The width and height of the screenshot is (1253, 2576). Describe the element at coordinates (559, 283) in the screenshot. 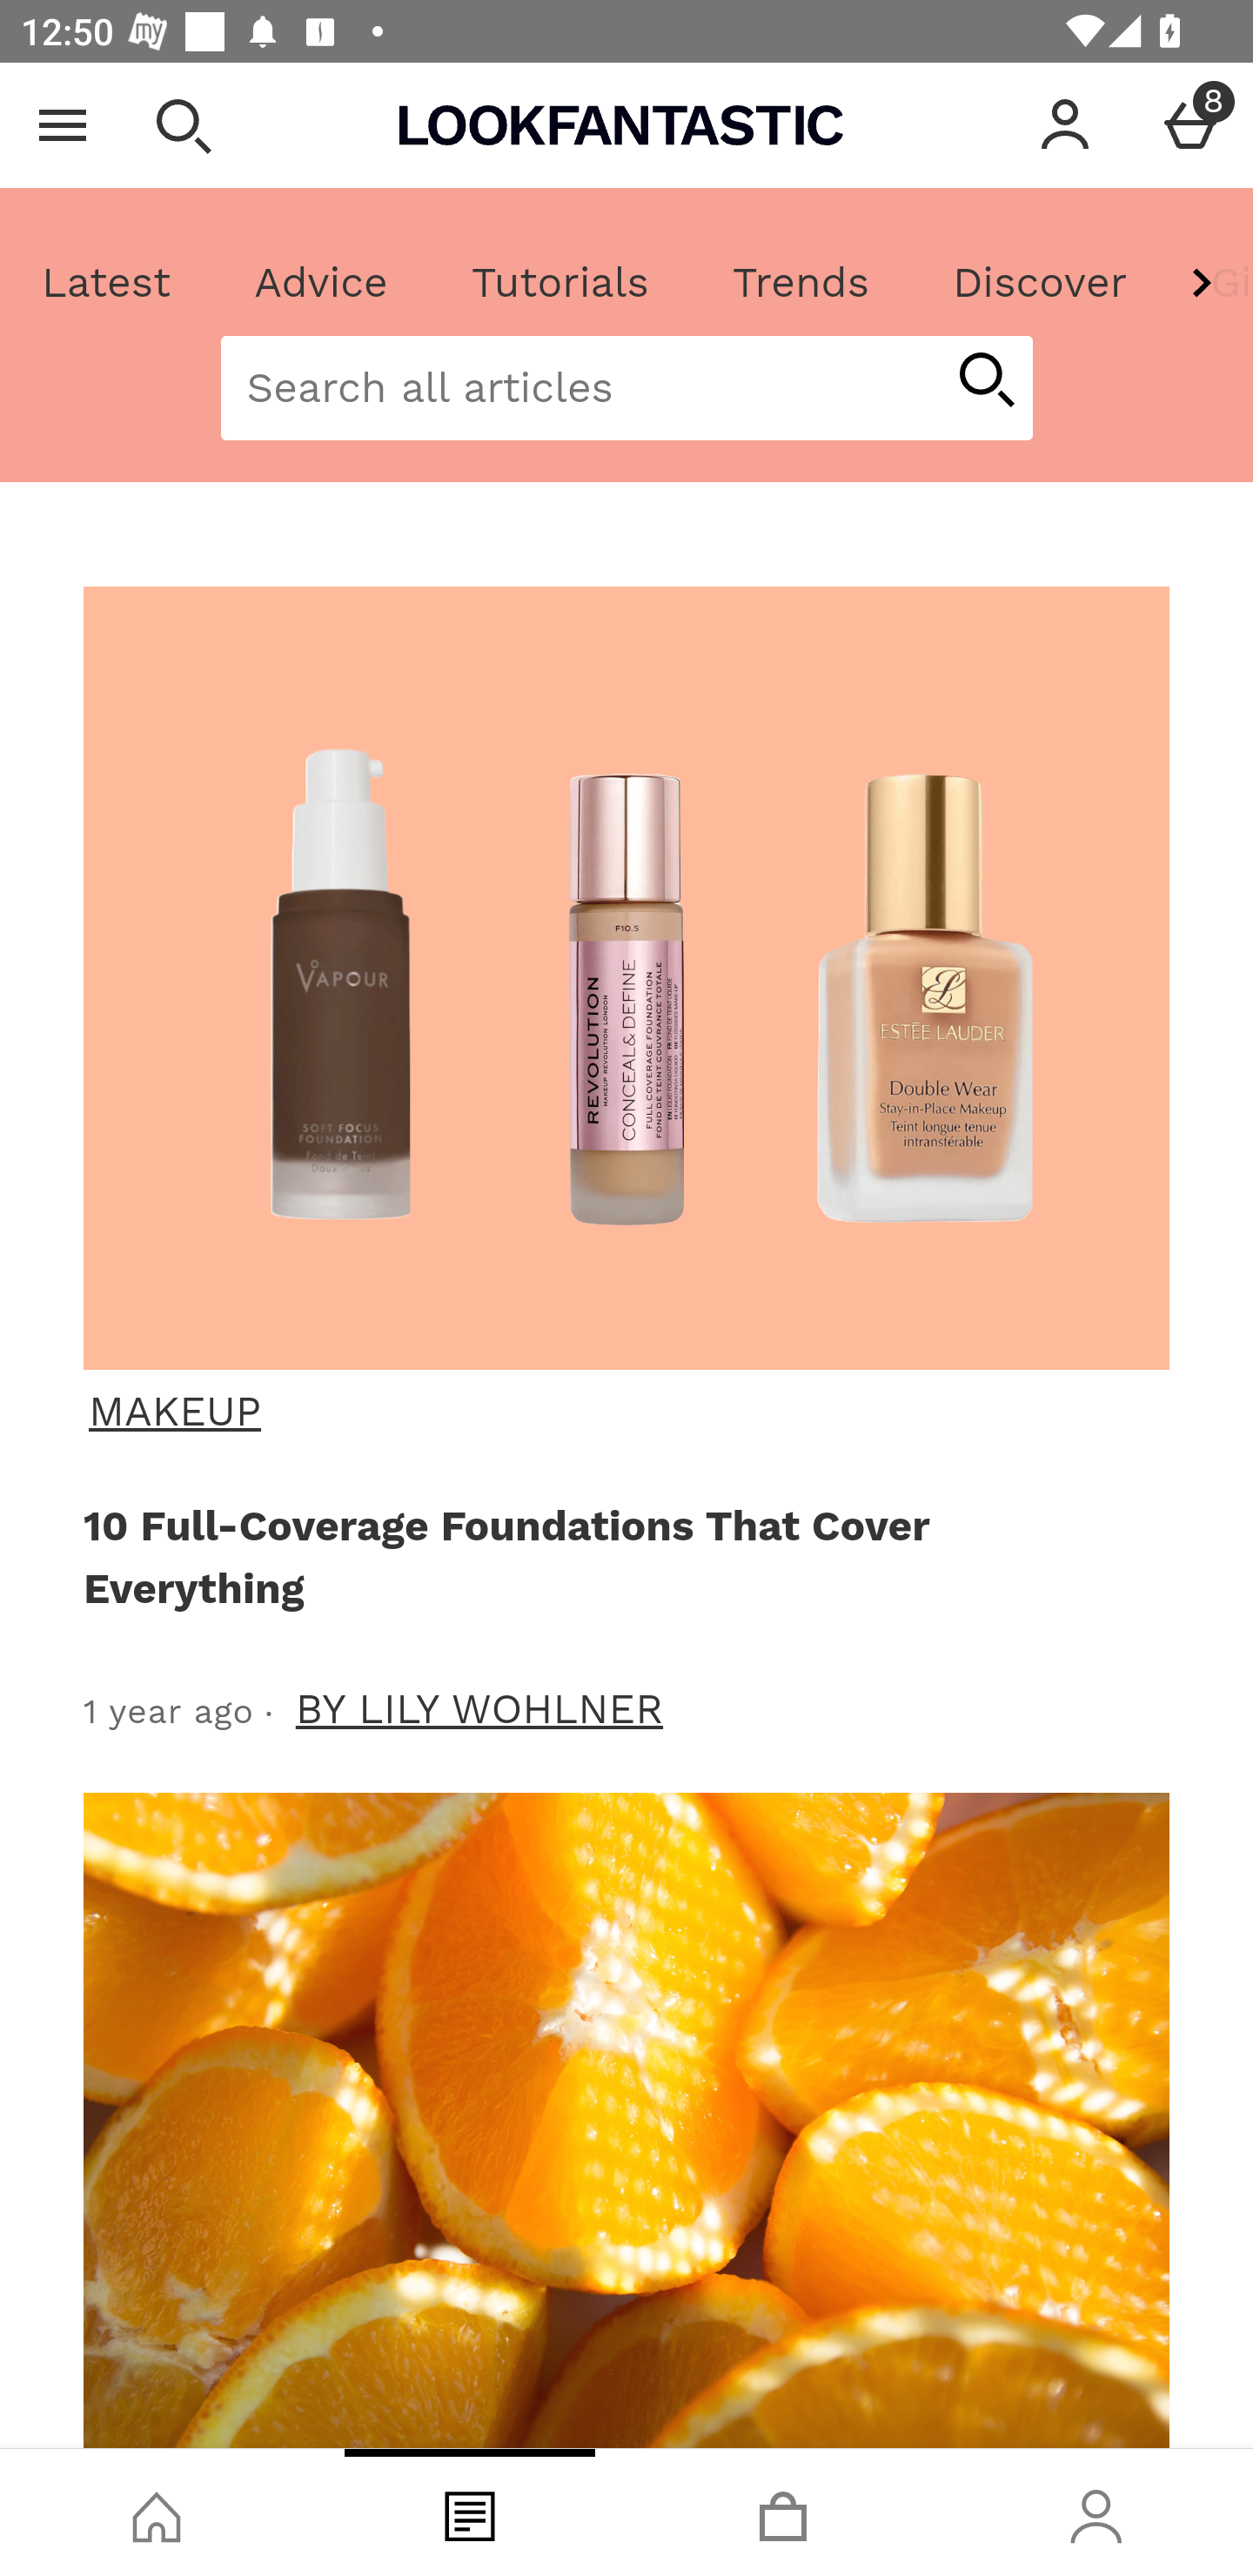

I see `Tutorials` at that location.